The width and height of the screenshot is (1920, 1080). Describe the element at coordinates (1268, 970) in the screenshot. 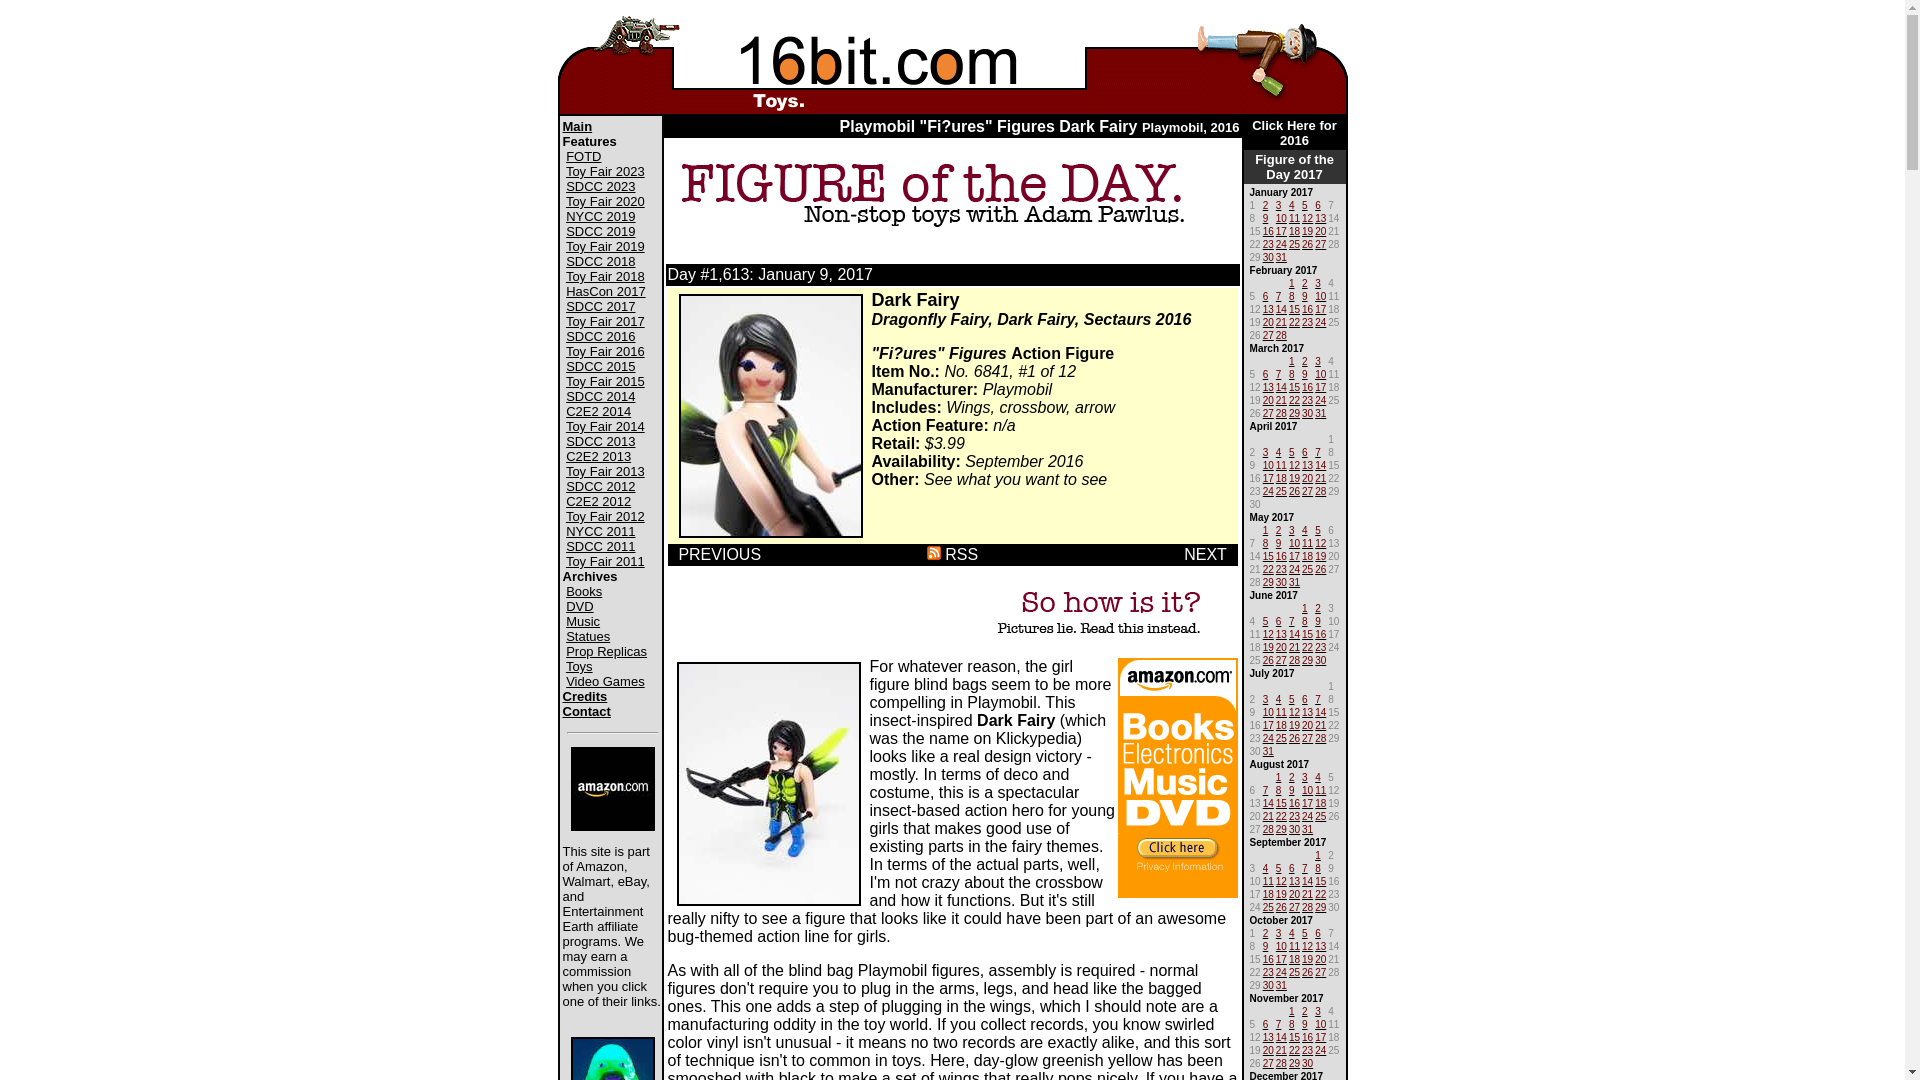

I see `23` at that location.